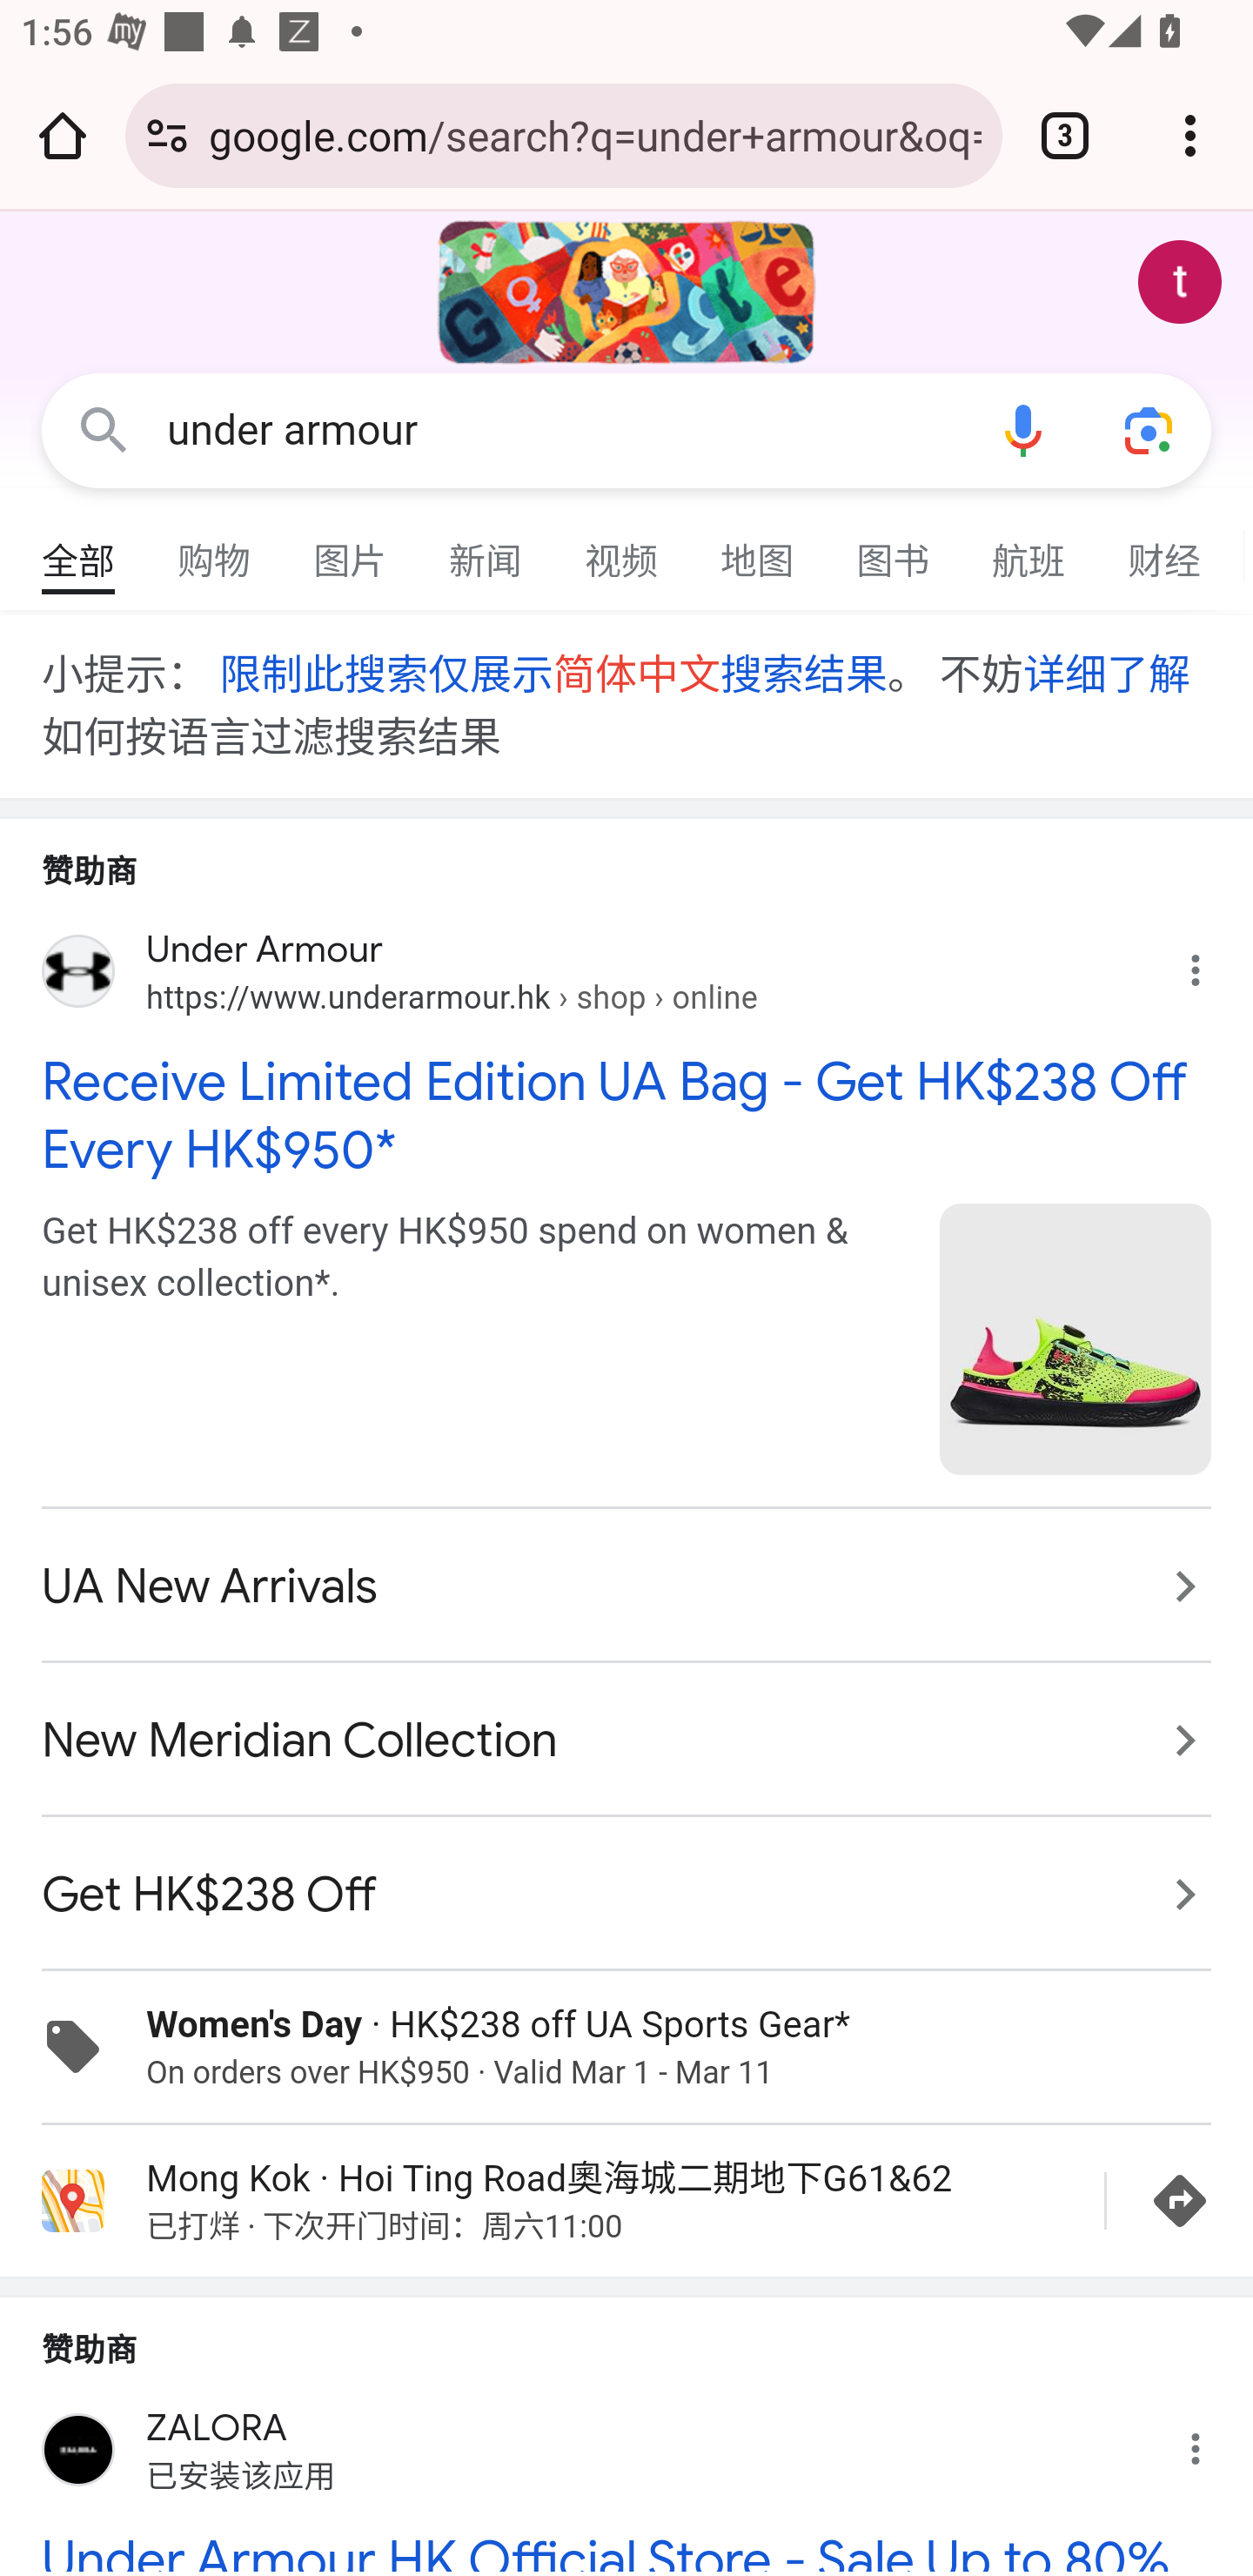 The width and height of the screenshot is (1253, 2576). Describe the element at coordinates (758, 548) in the screenshot. I see `地图` at that location.